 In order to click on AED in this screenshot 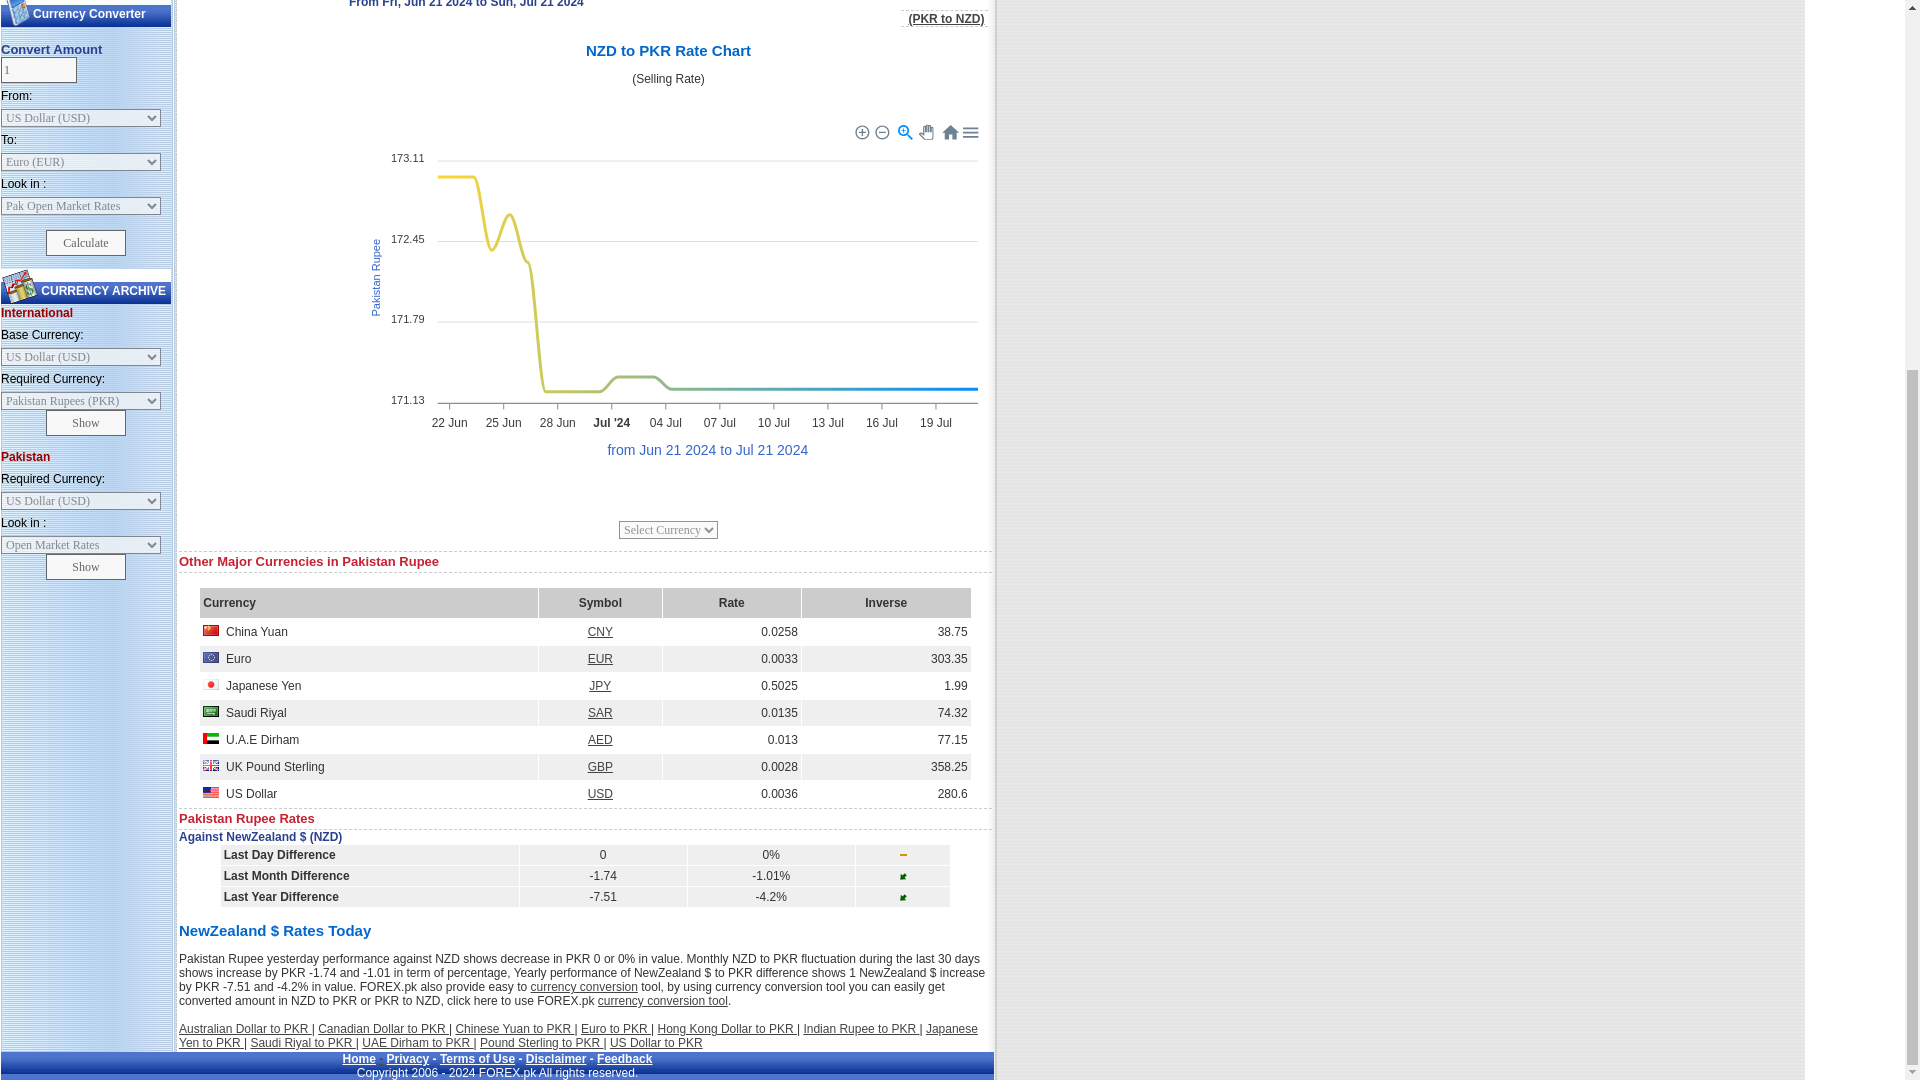, I will do `click(600, 740)`.